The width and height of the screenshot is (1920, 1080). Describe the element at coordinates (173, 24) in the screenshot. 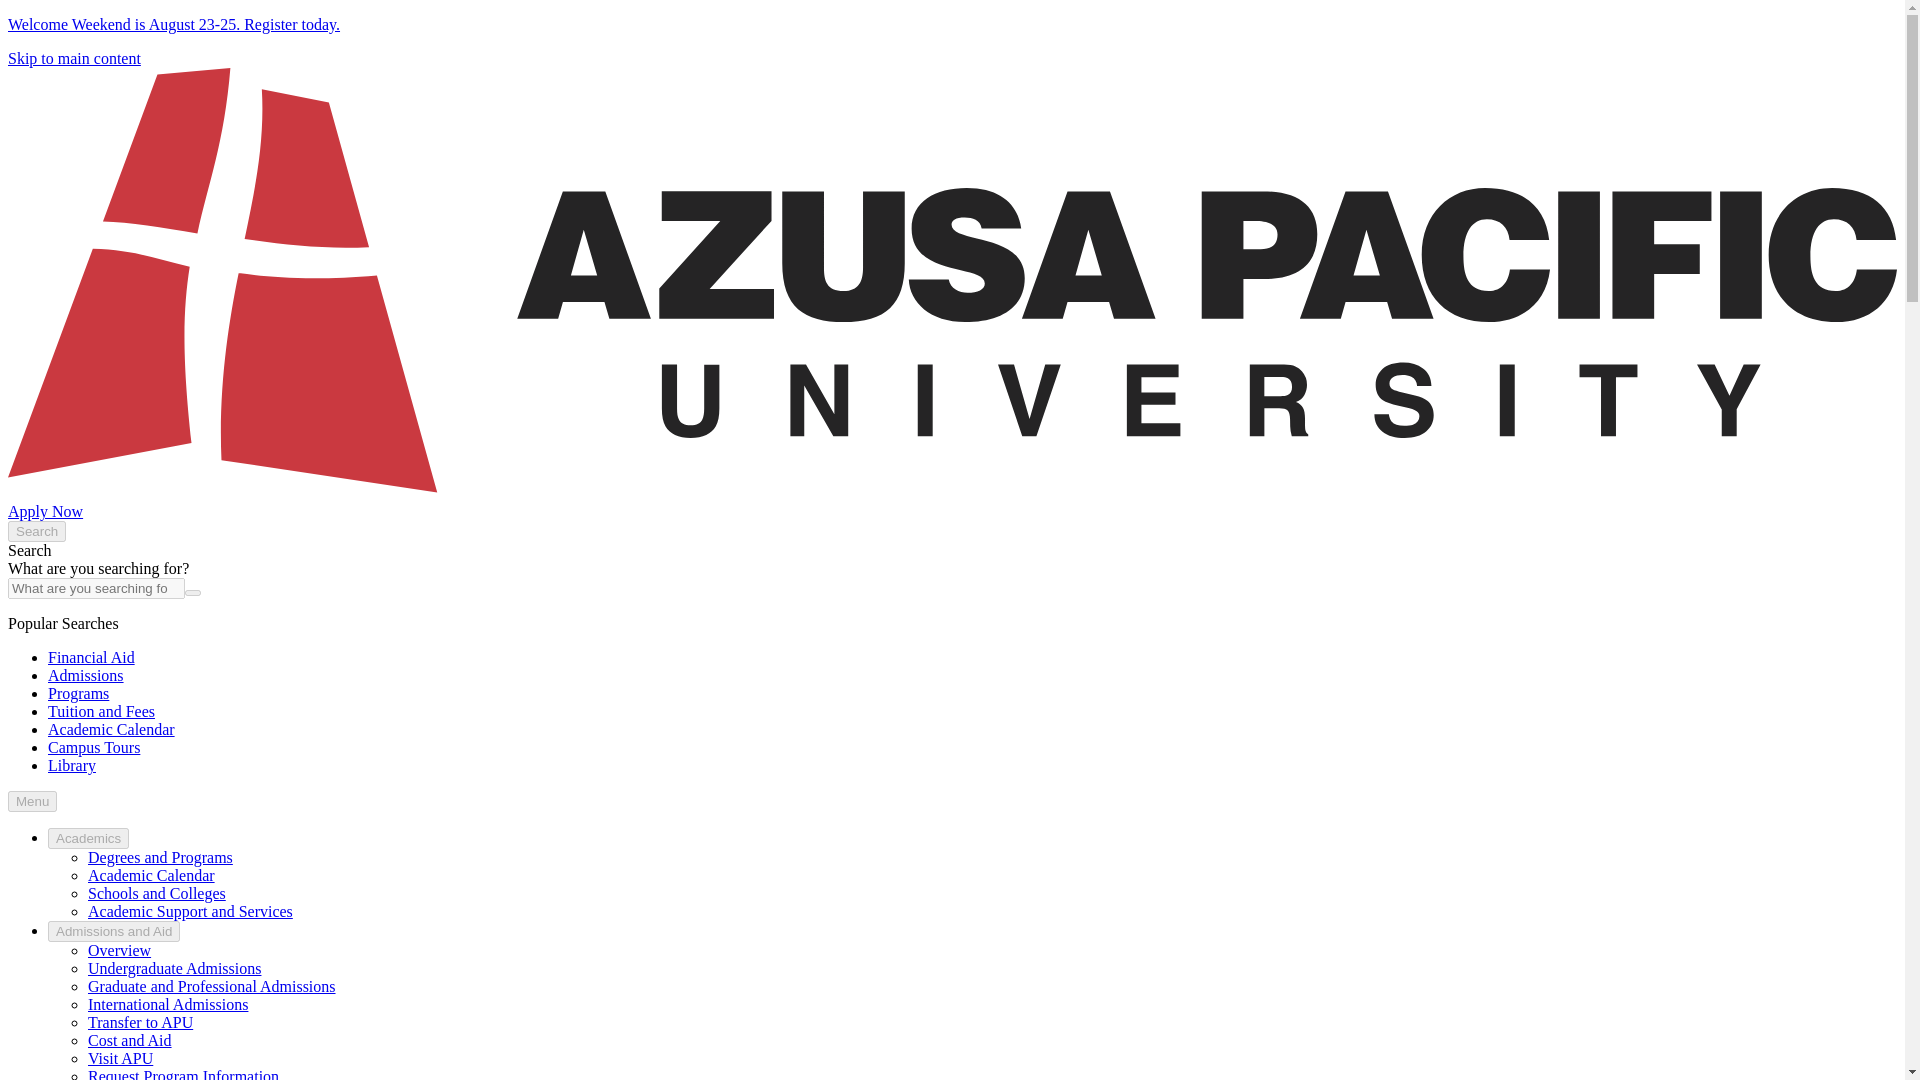

I see `Welcome Weekend is August 23-25. Register today.` at that location.